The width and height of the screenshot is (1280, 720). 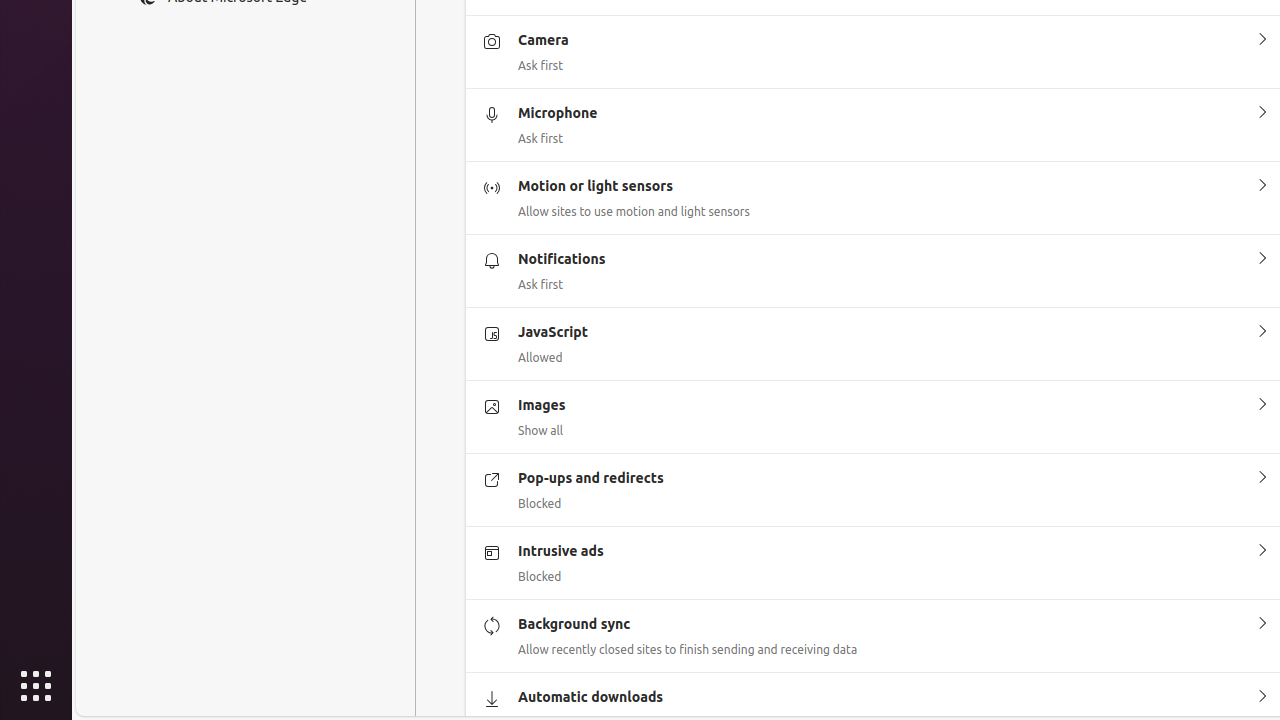 What do you see at coordinates (1262, 40) in the screenshot?
I see `Camera` at bounding box center [1262, 40].